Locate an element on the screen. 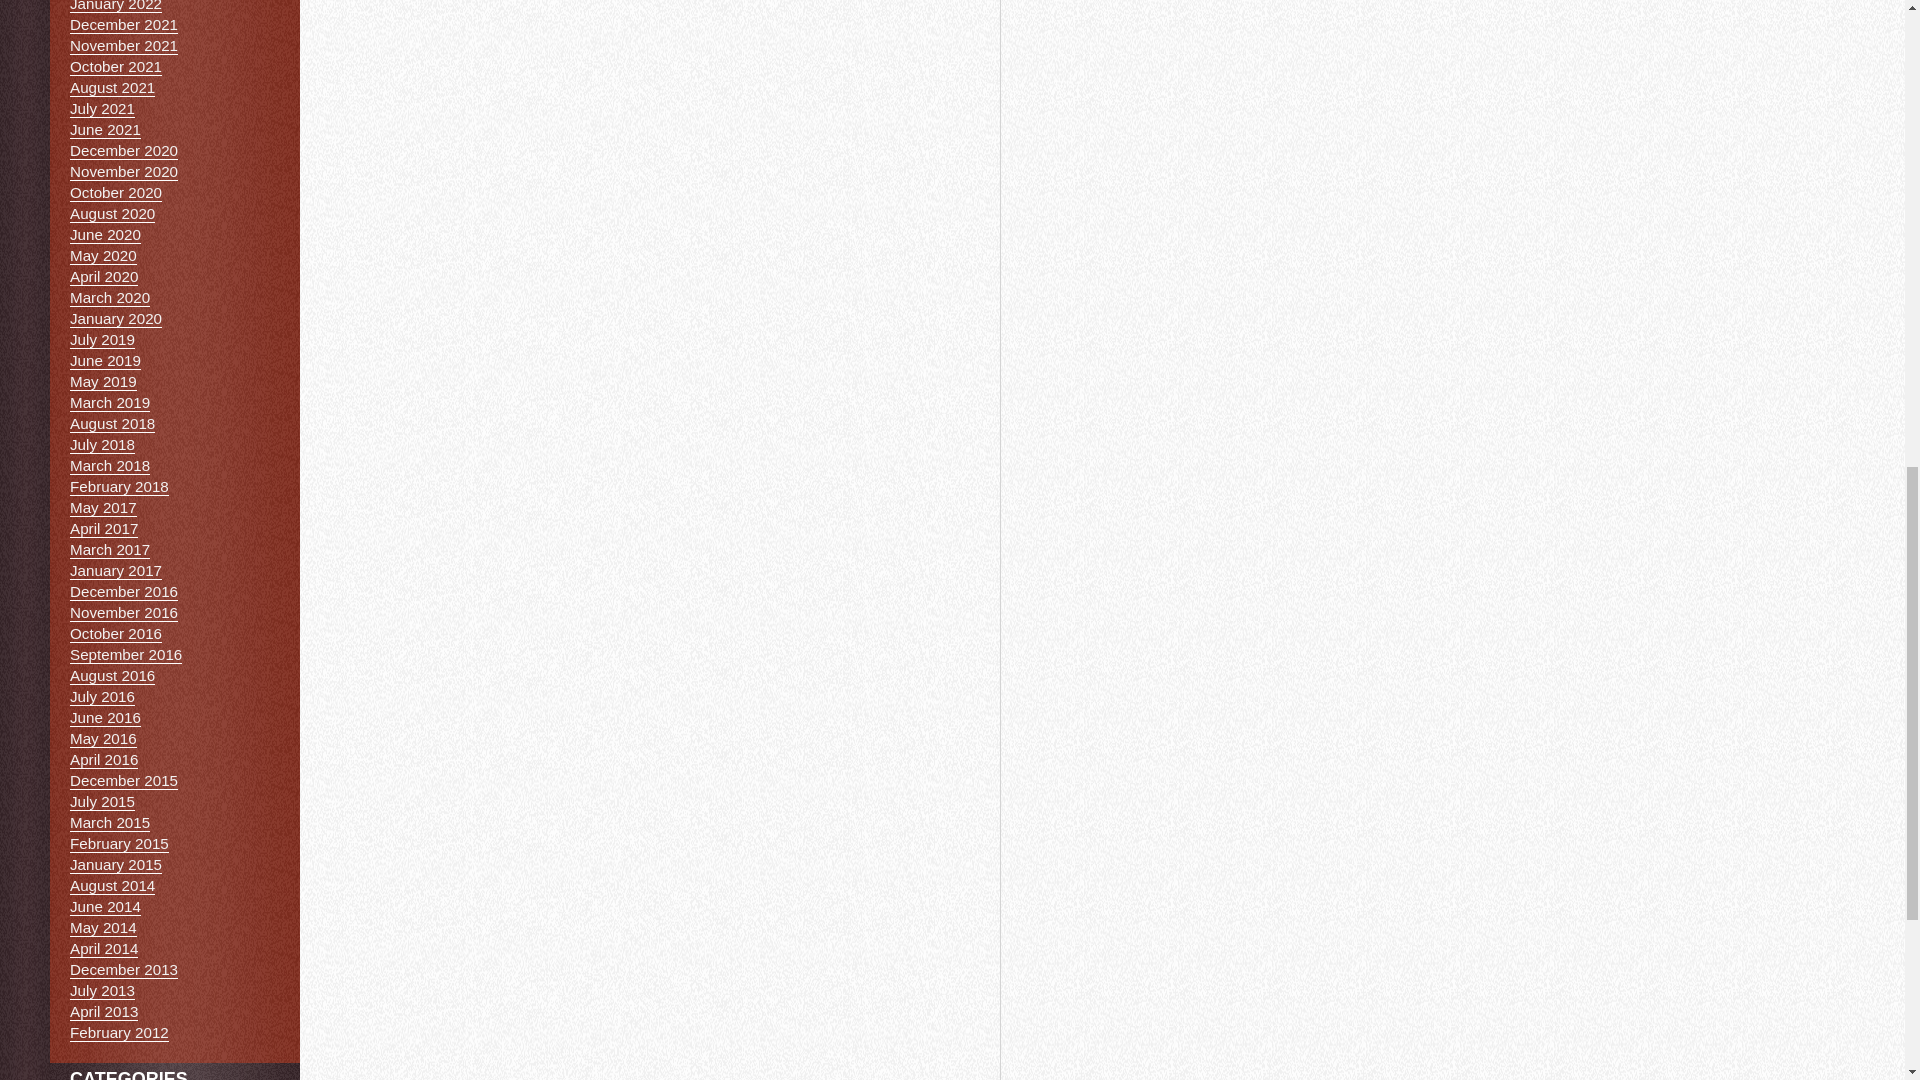 Image resolution: width=1920 pixels, height=1080 pixels. October 2021 is located at coordinates (115, 66).